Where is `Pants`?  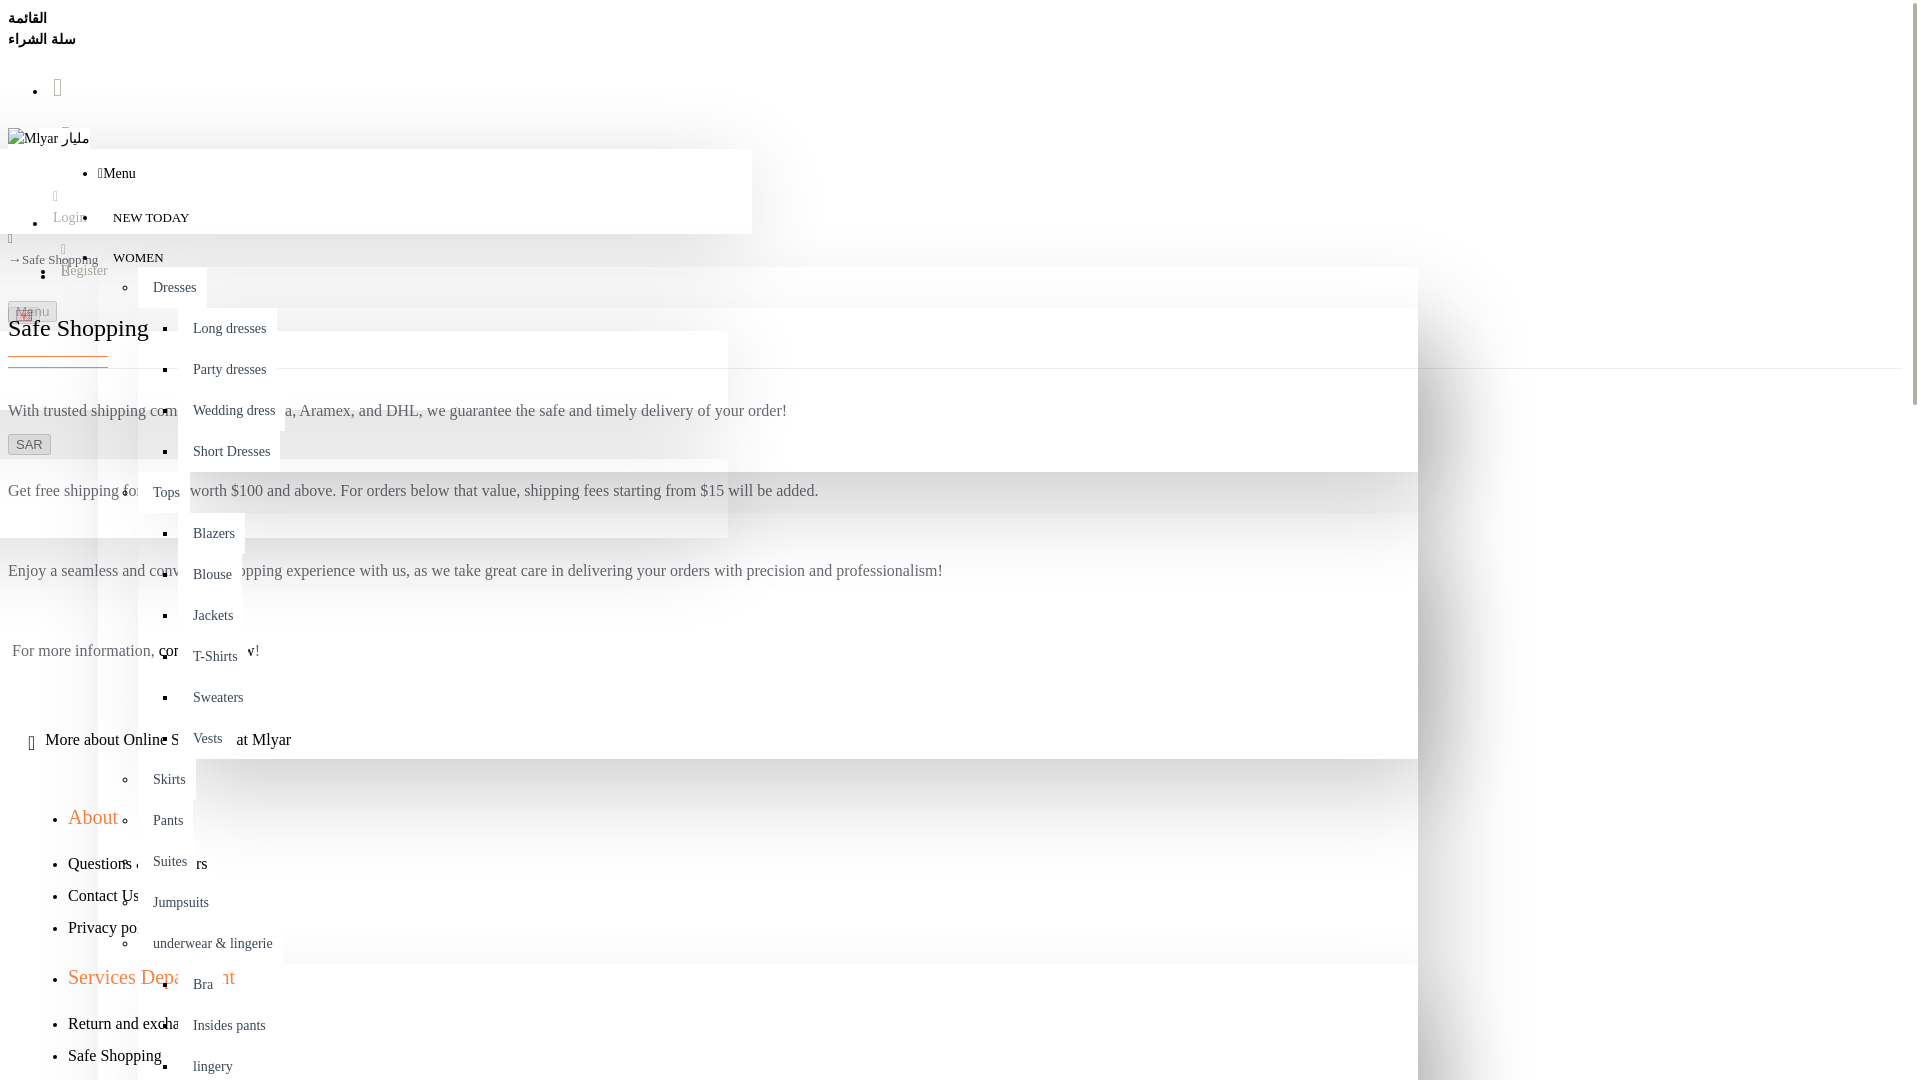
Pants is located at coordinates (166, 820).